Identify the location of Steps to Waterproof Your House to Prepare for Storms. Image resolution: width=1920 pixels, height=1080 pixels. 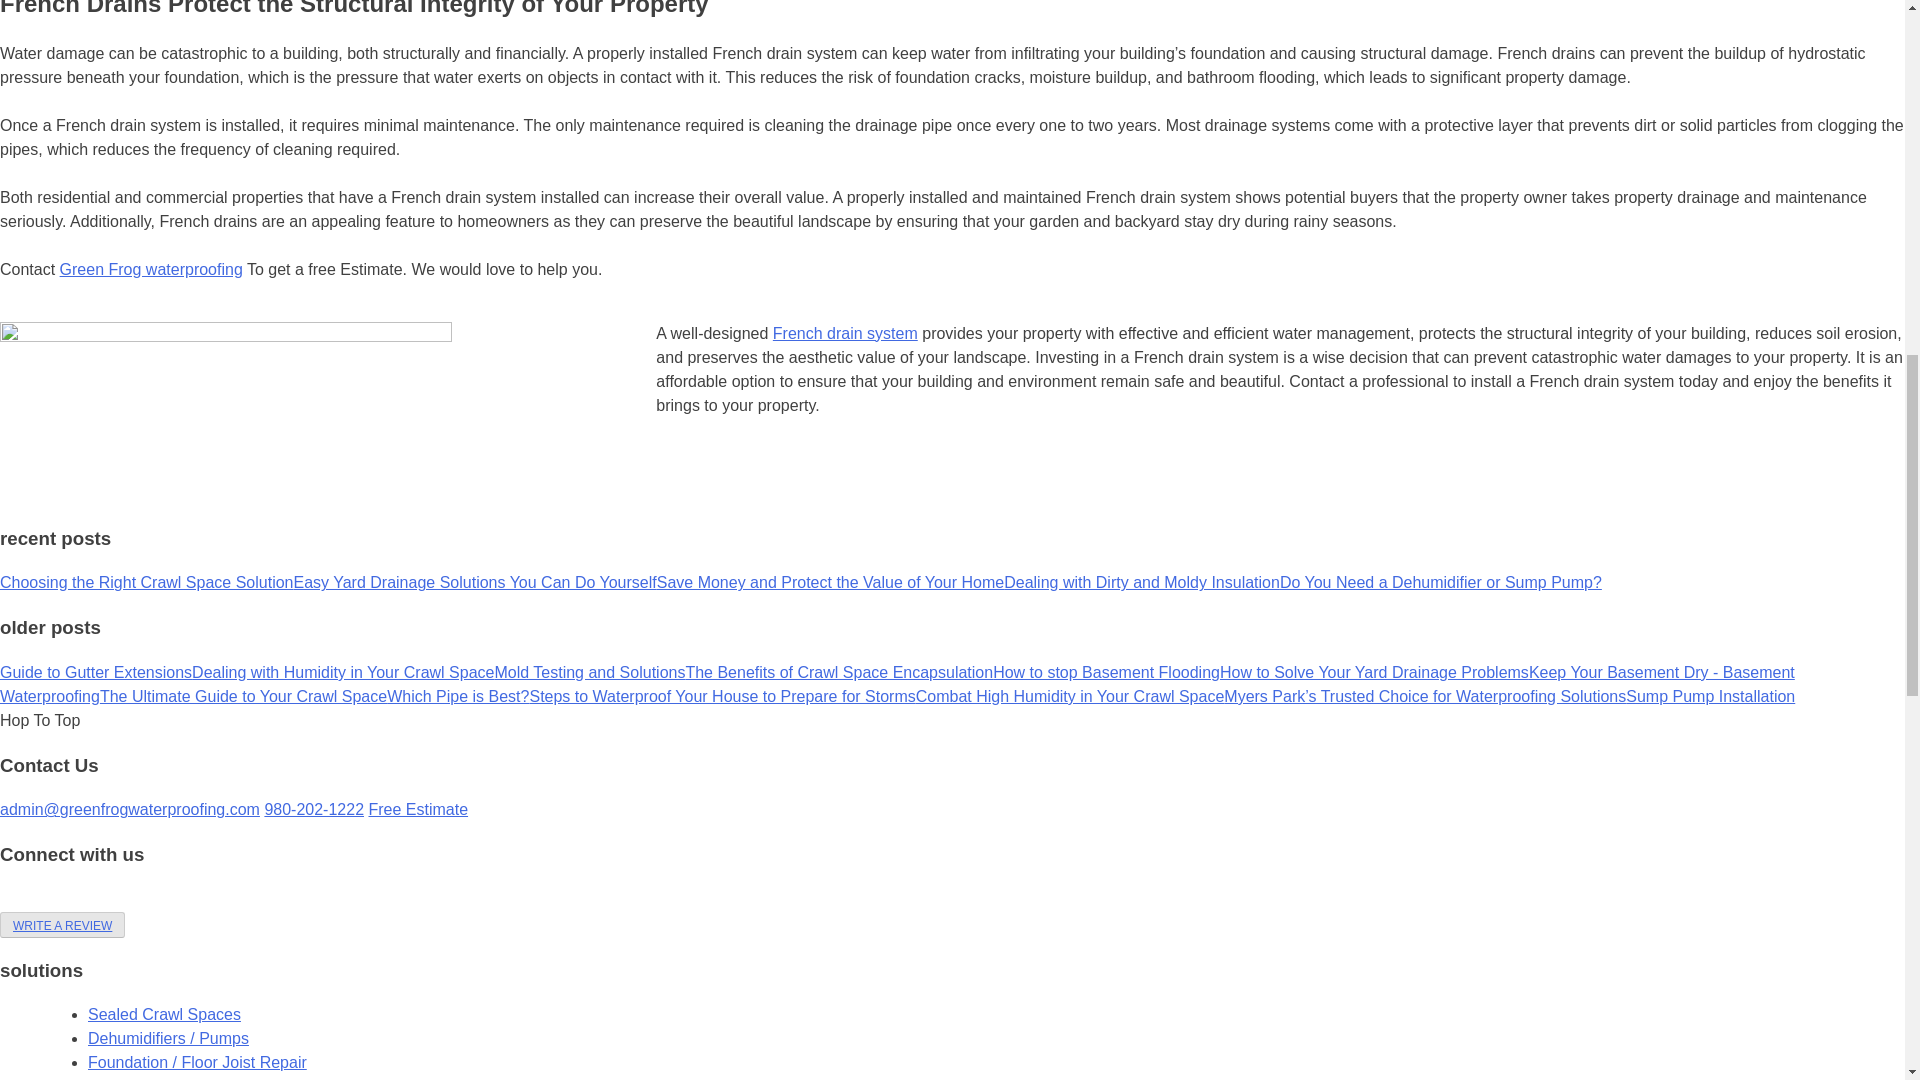
(722, 696).